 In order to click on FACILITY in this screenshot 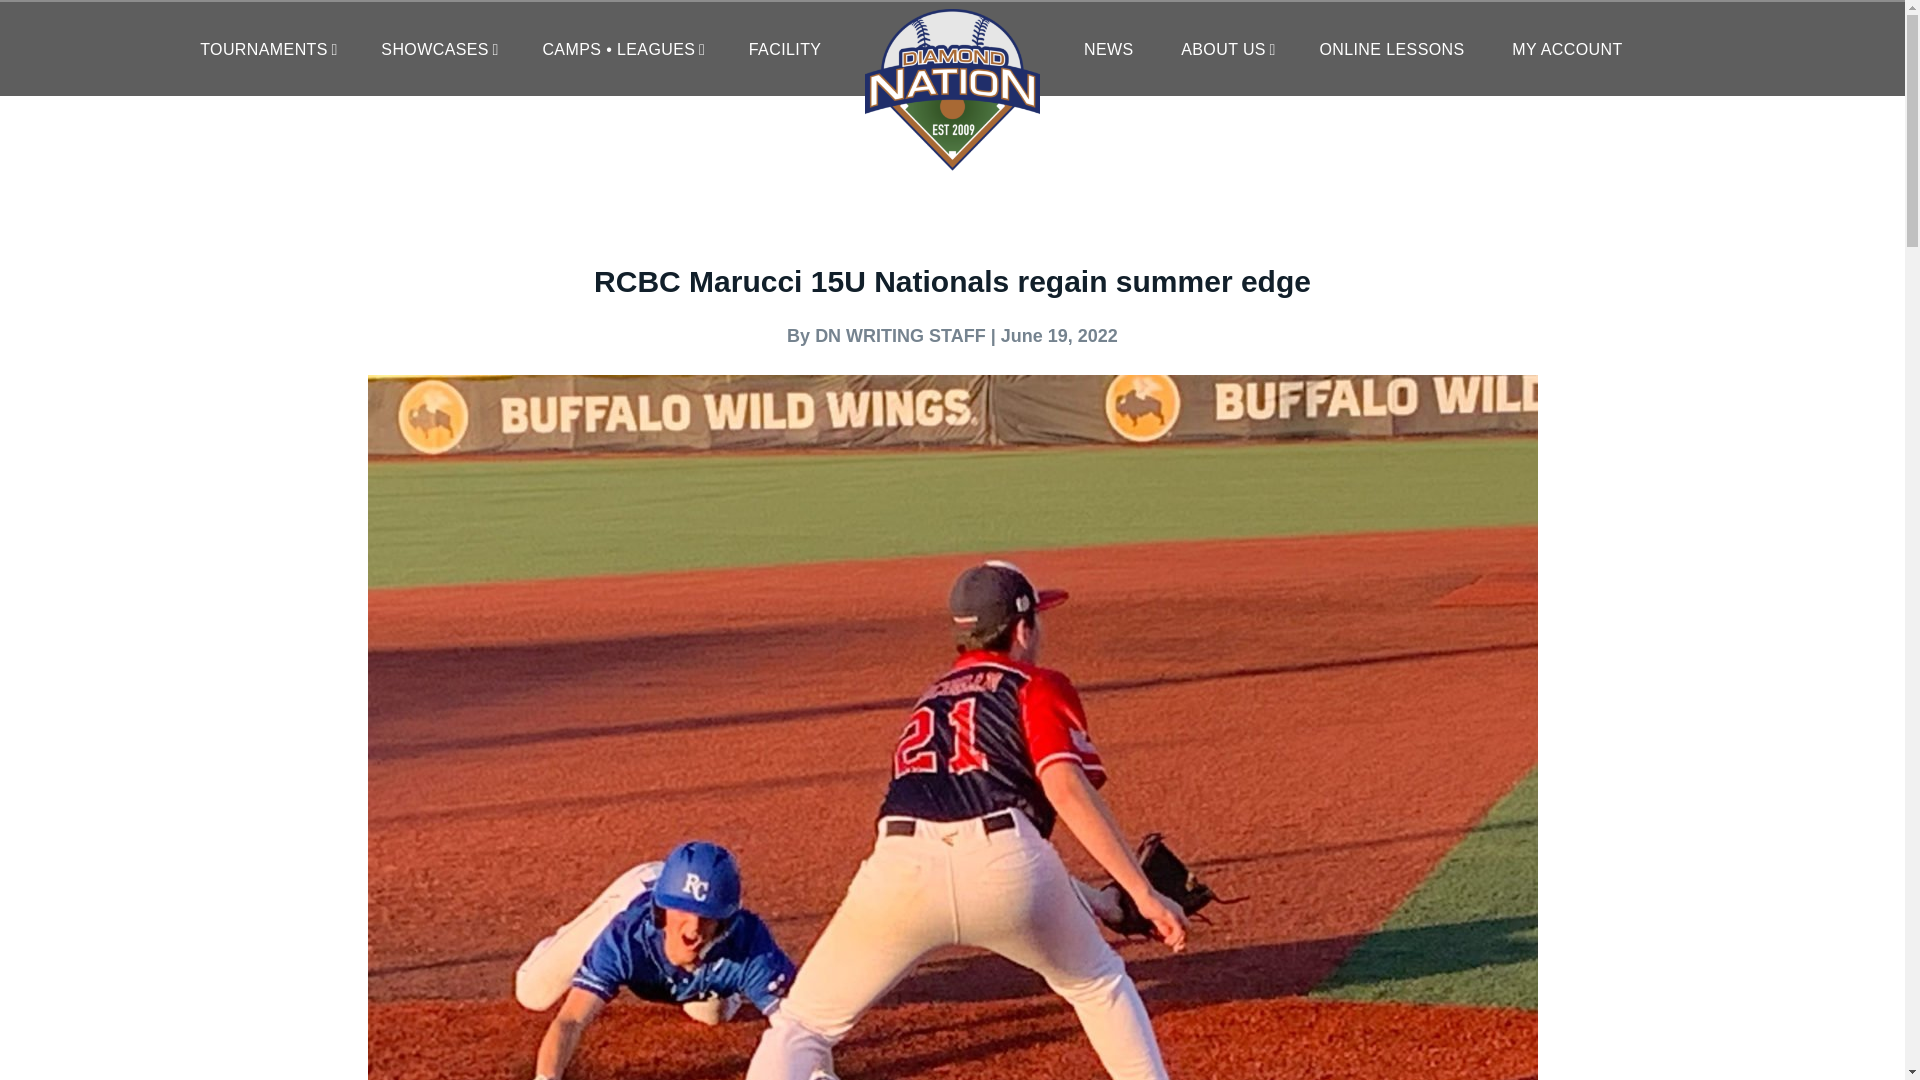, I will do `click(784, 50)`.